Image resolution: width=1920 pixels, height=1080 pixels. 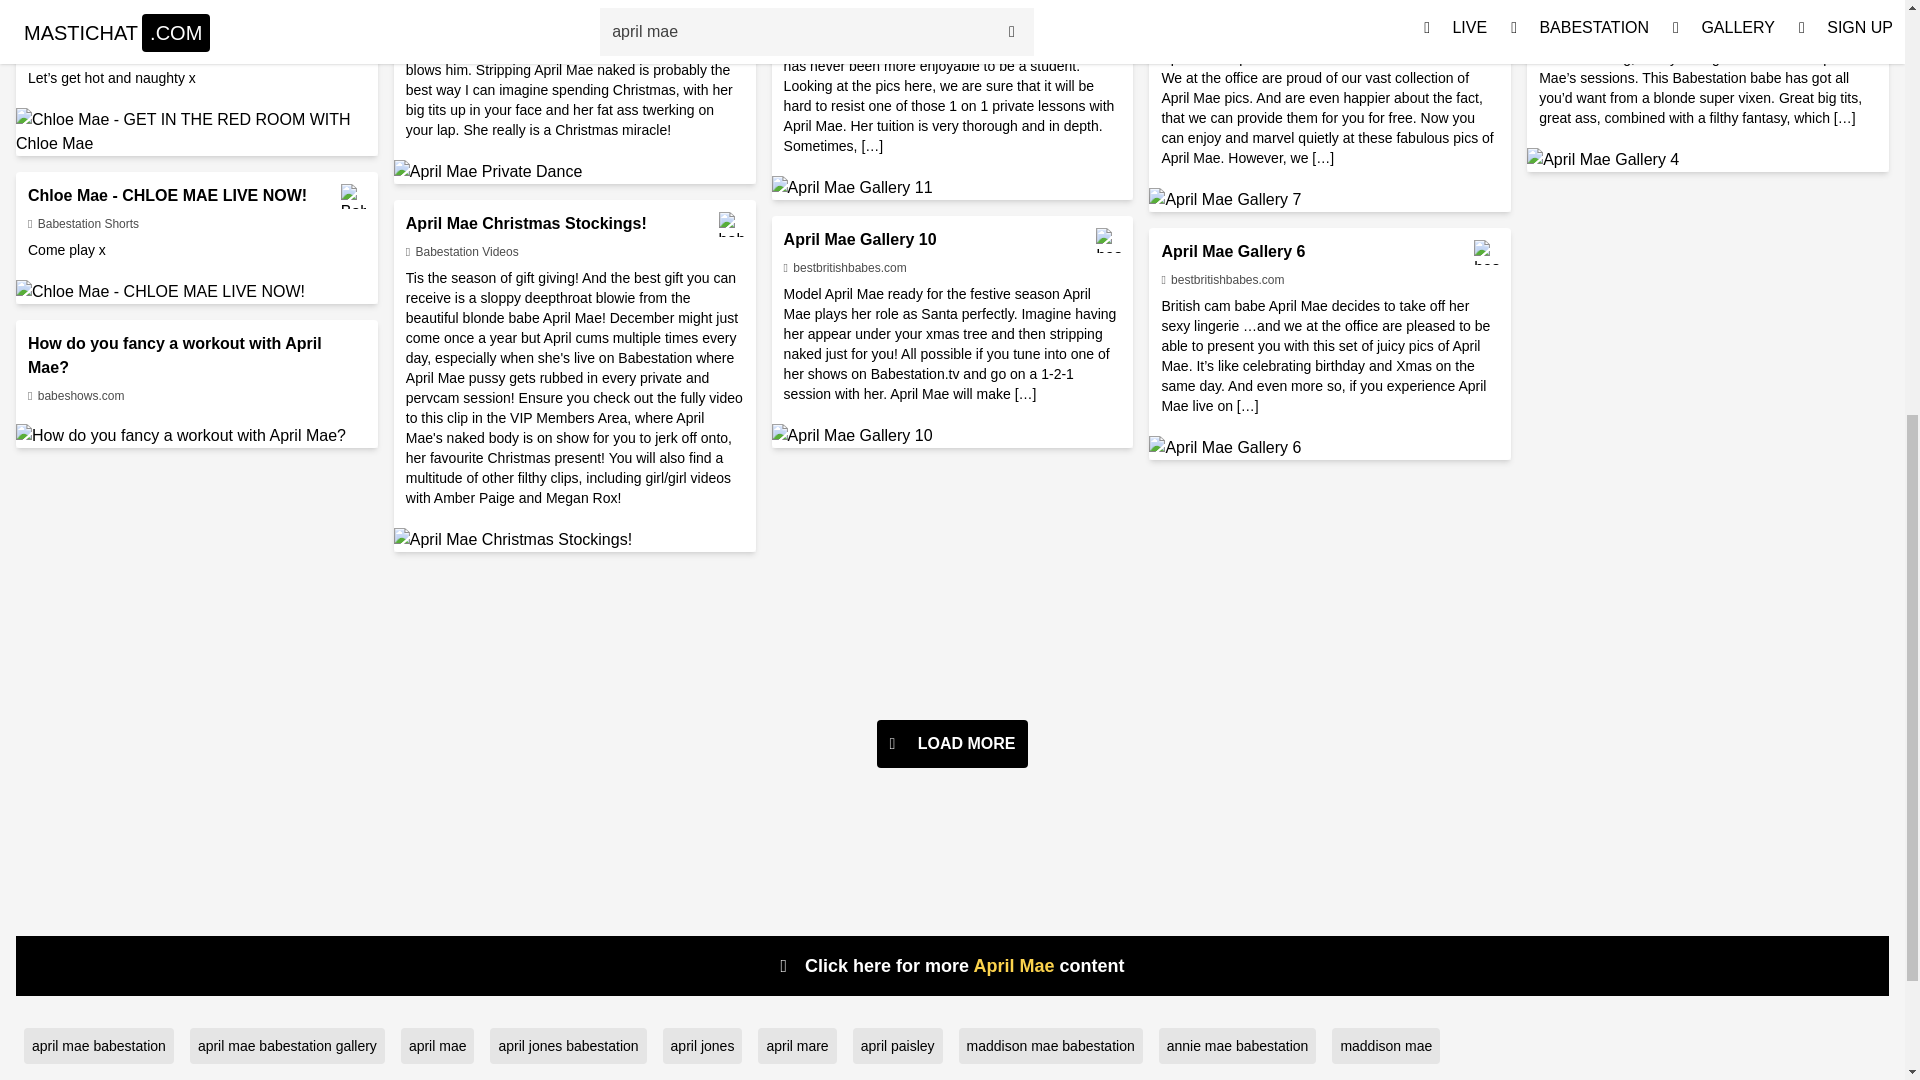 I want to click on Babestation Videos, so click(x=462, y=252).